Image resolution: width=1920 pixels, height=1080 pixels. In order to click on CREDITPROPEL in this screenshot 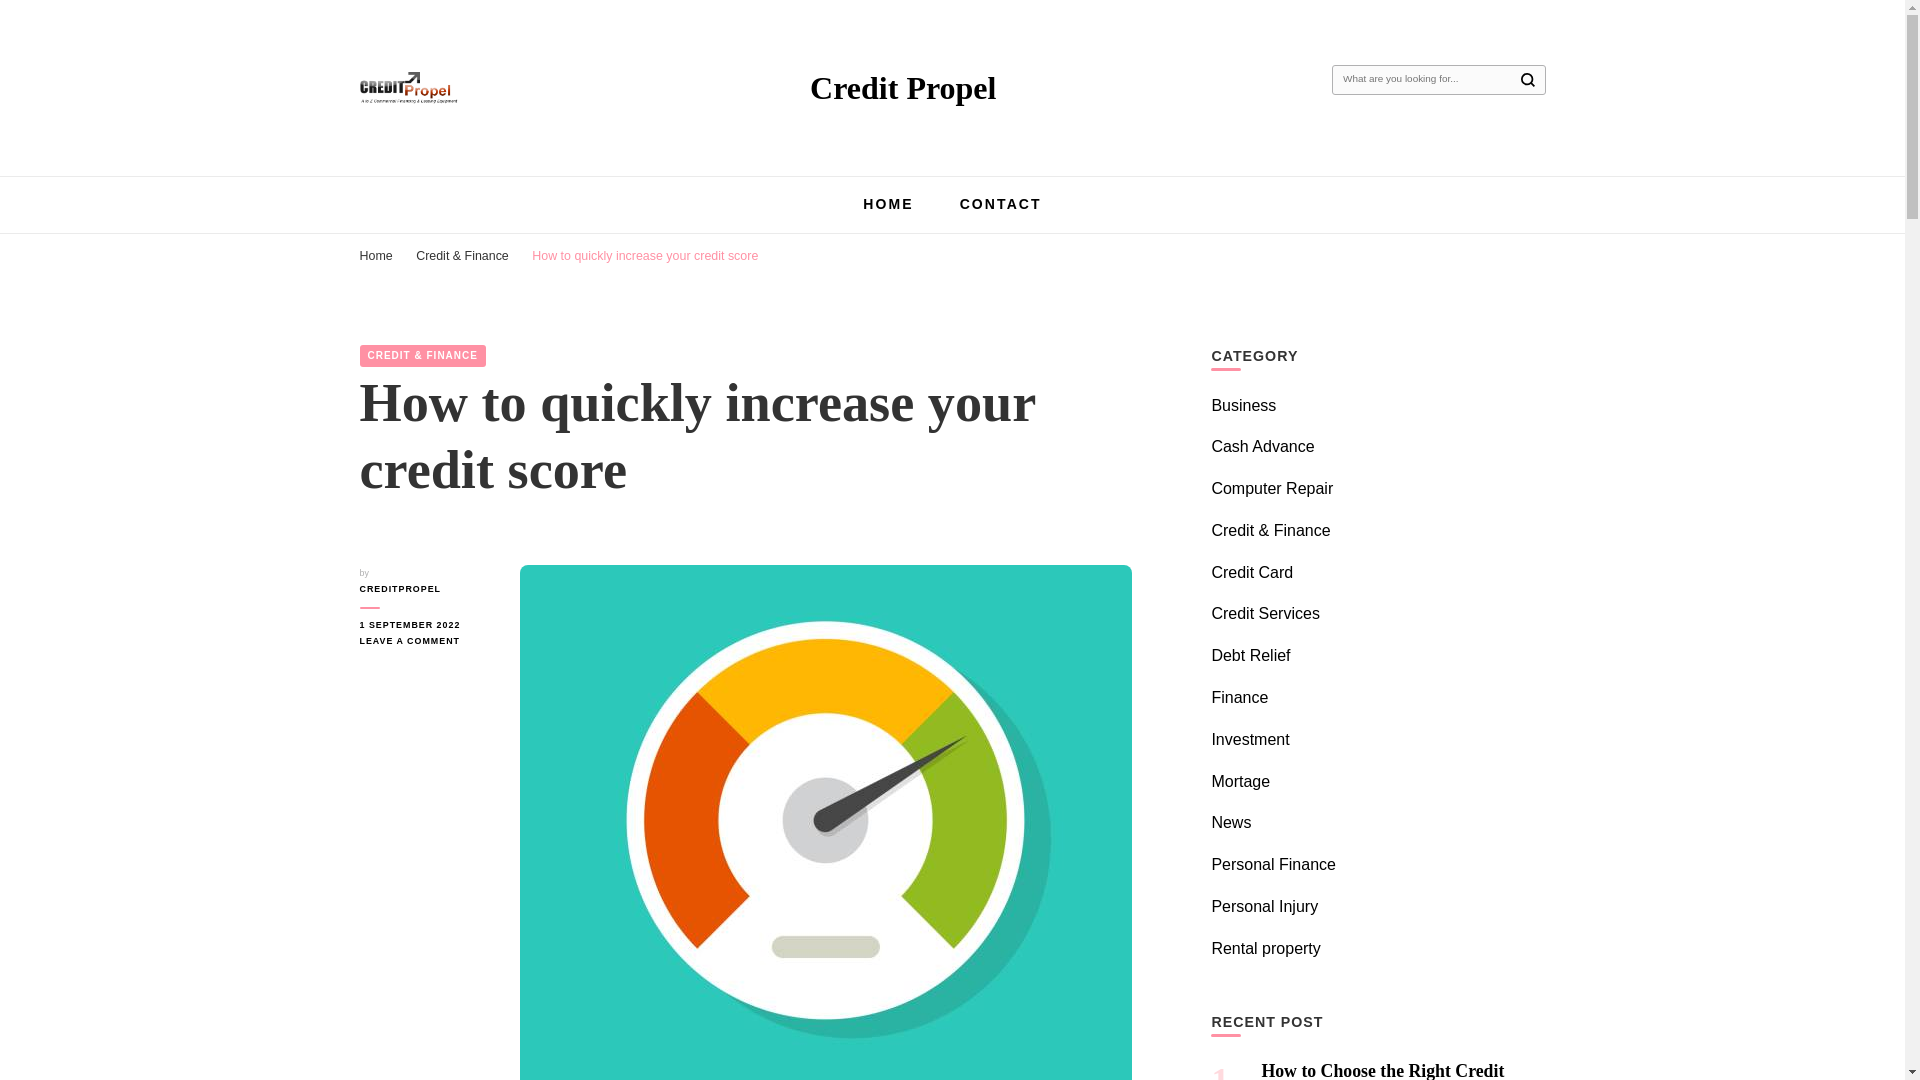, I will do `click(424, 589)`.